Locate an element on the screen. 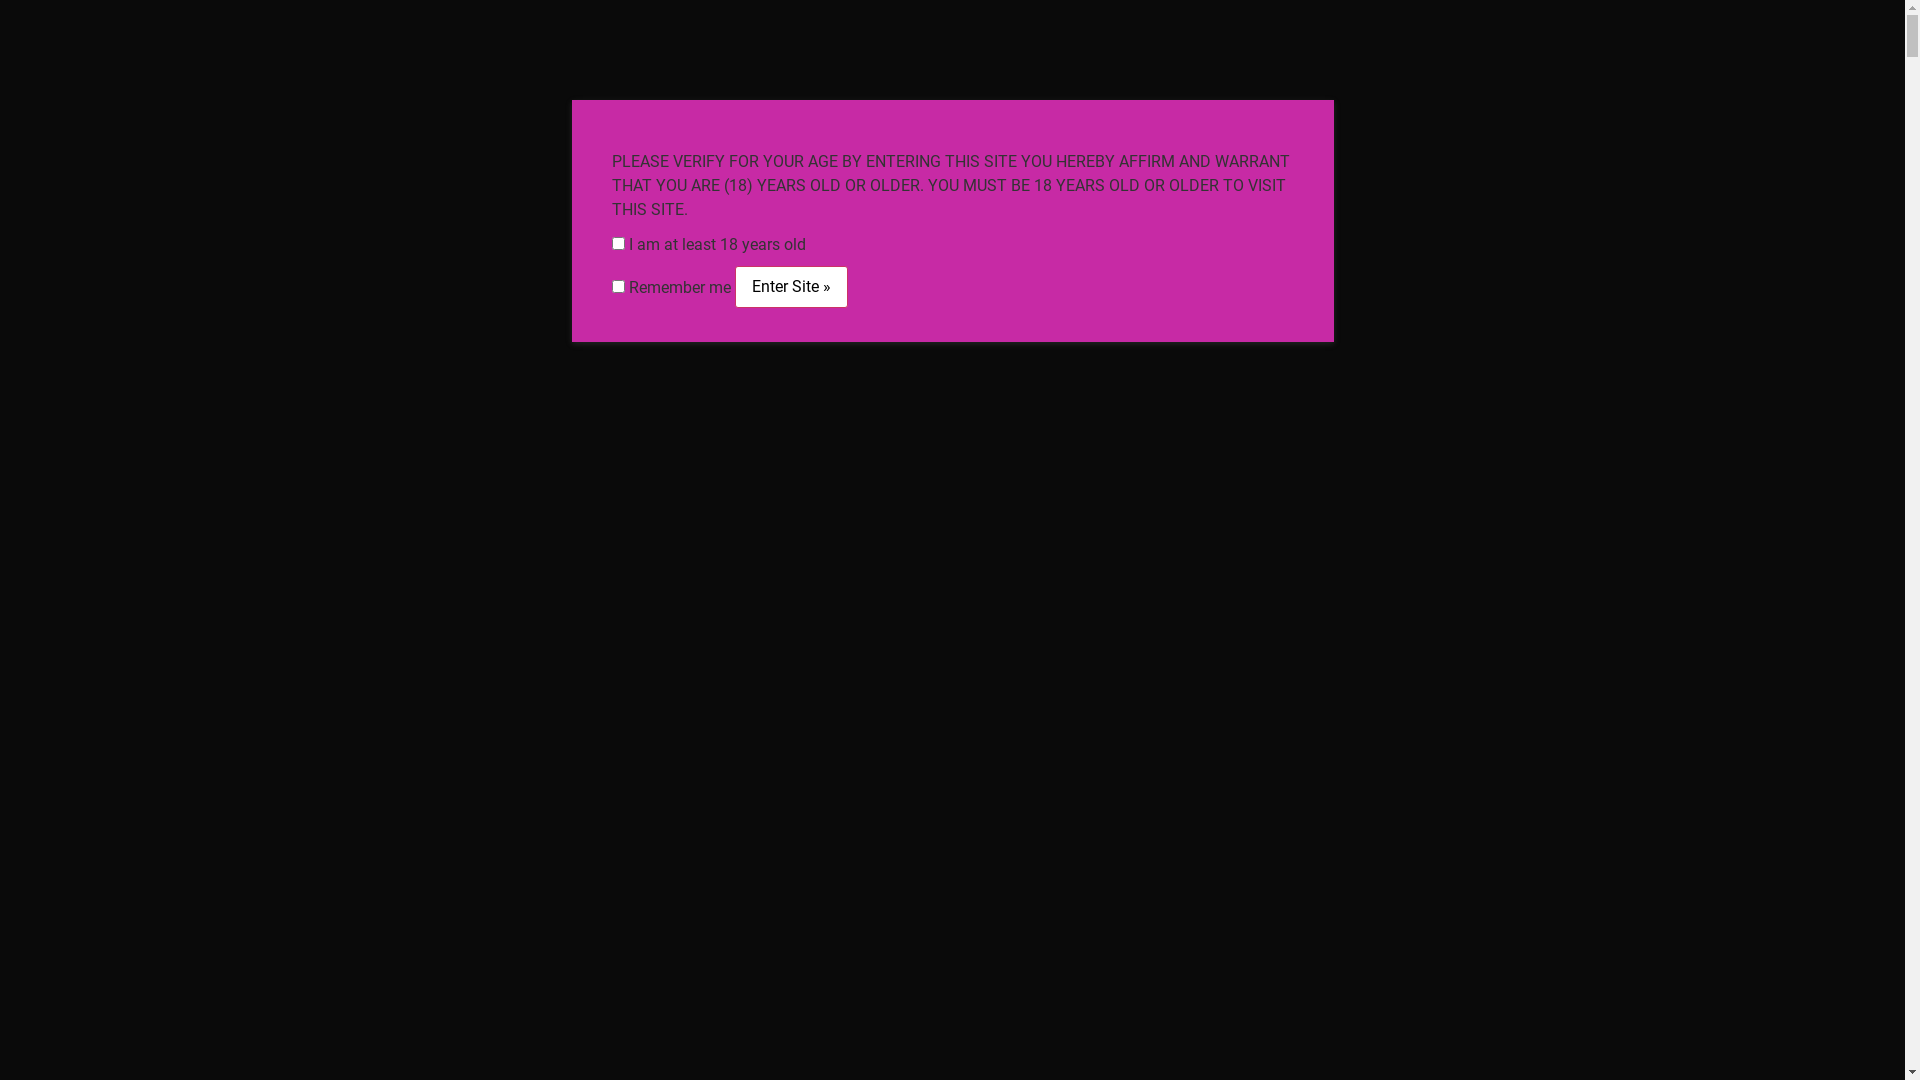 Image resolution: width=1920 pixels, height=1080 pixels. HOME is located at coordinates (244, 215).